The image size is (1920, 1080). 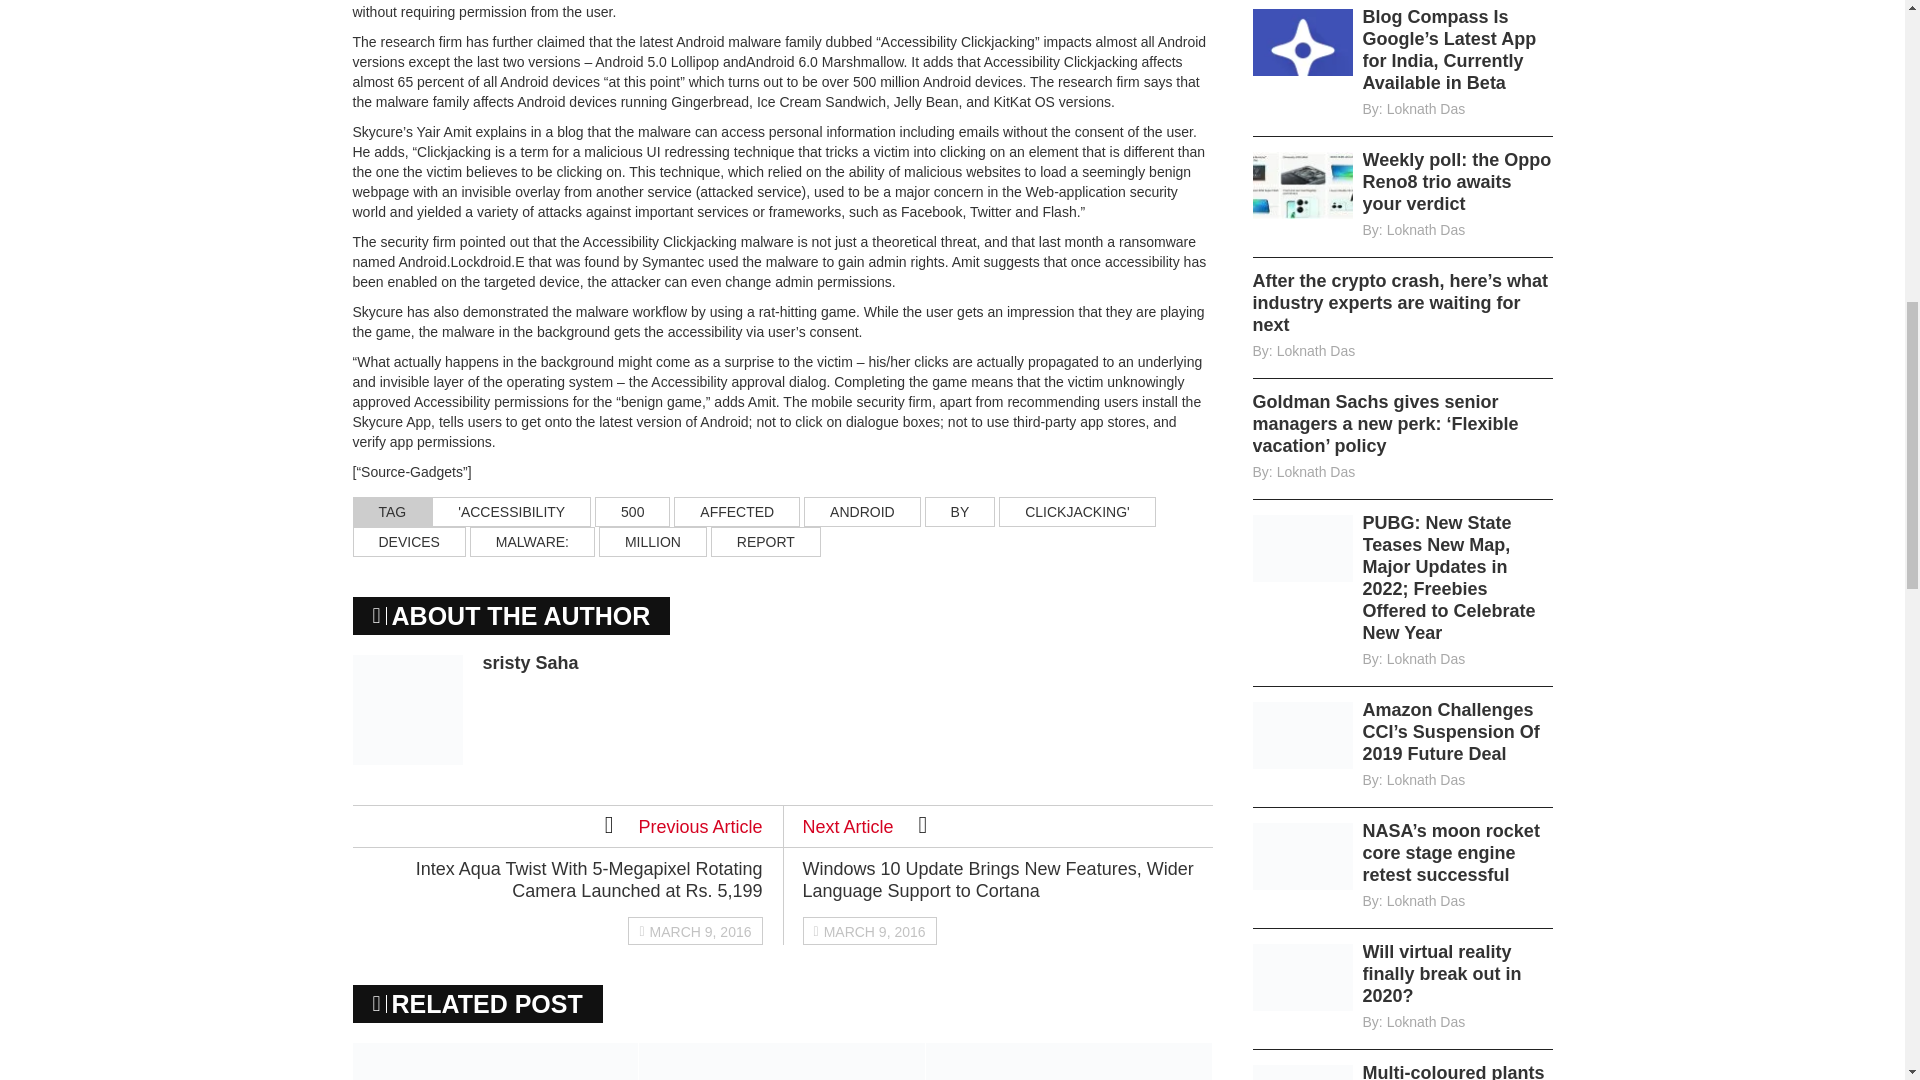 I want to click on CLICKJACKING', so click(x=1076, y=512).